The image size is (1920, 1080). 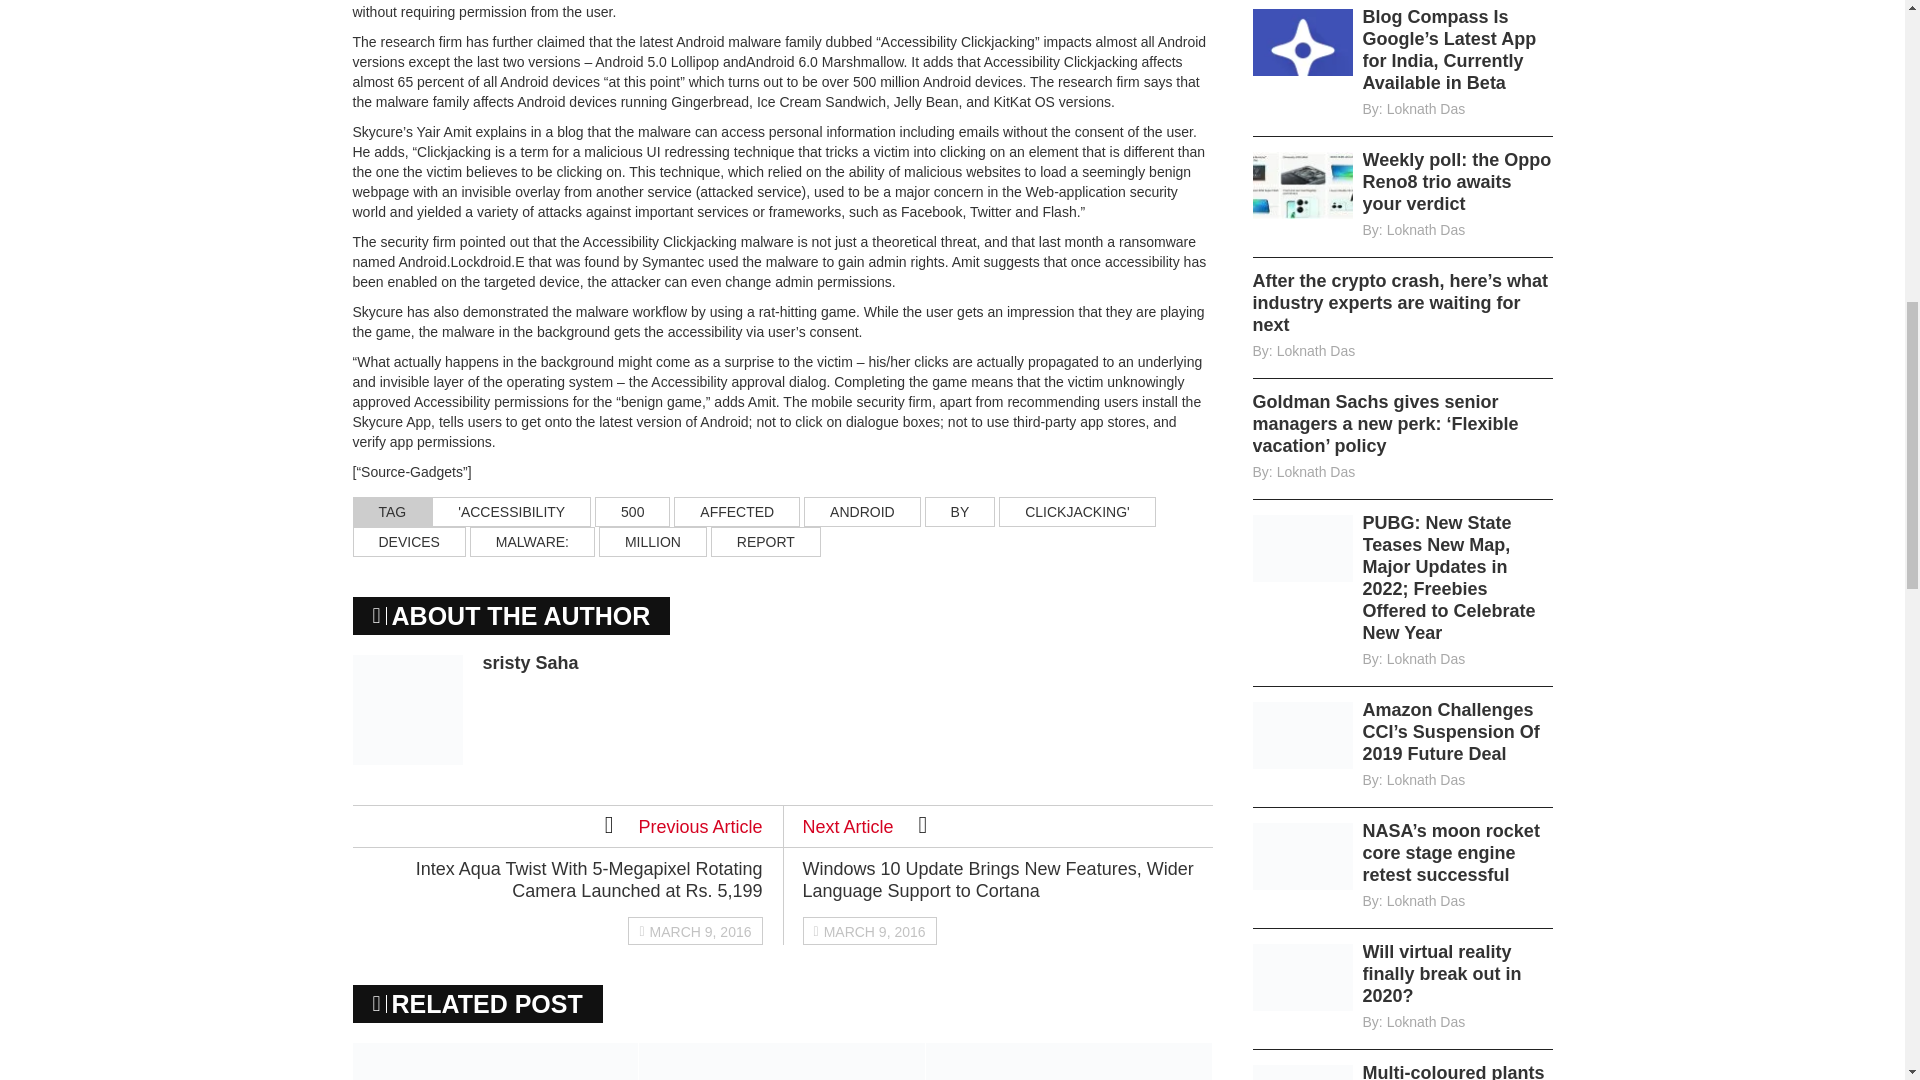 I want to click on CLICKJACKING', so click(x=1076, y=512).